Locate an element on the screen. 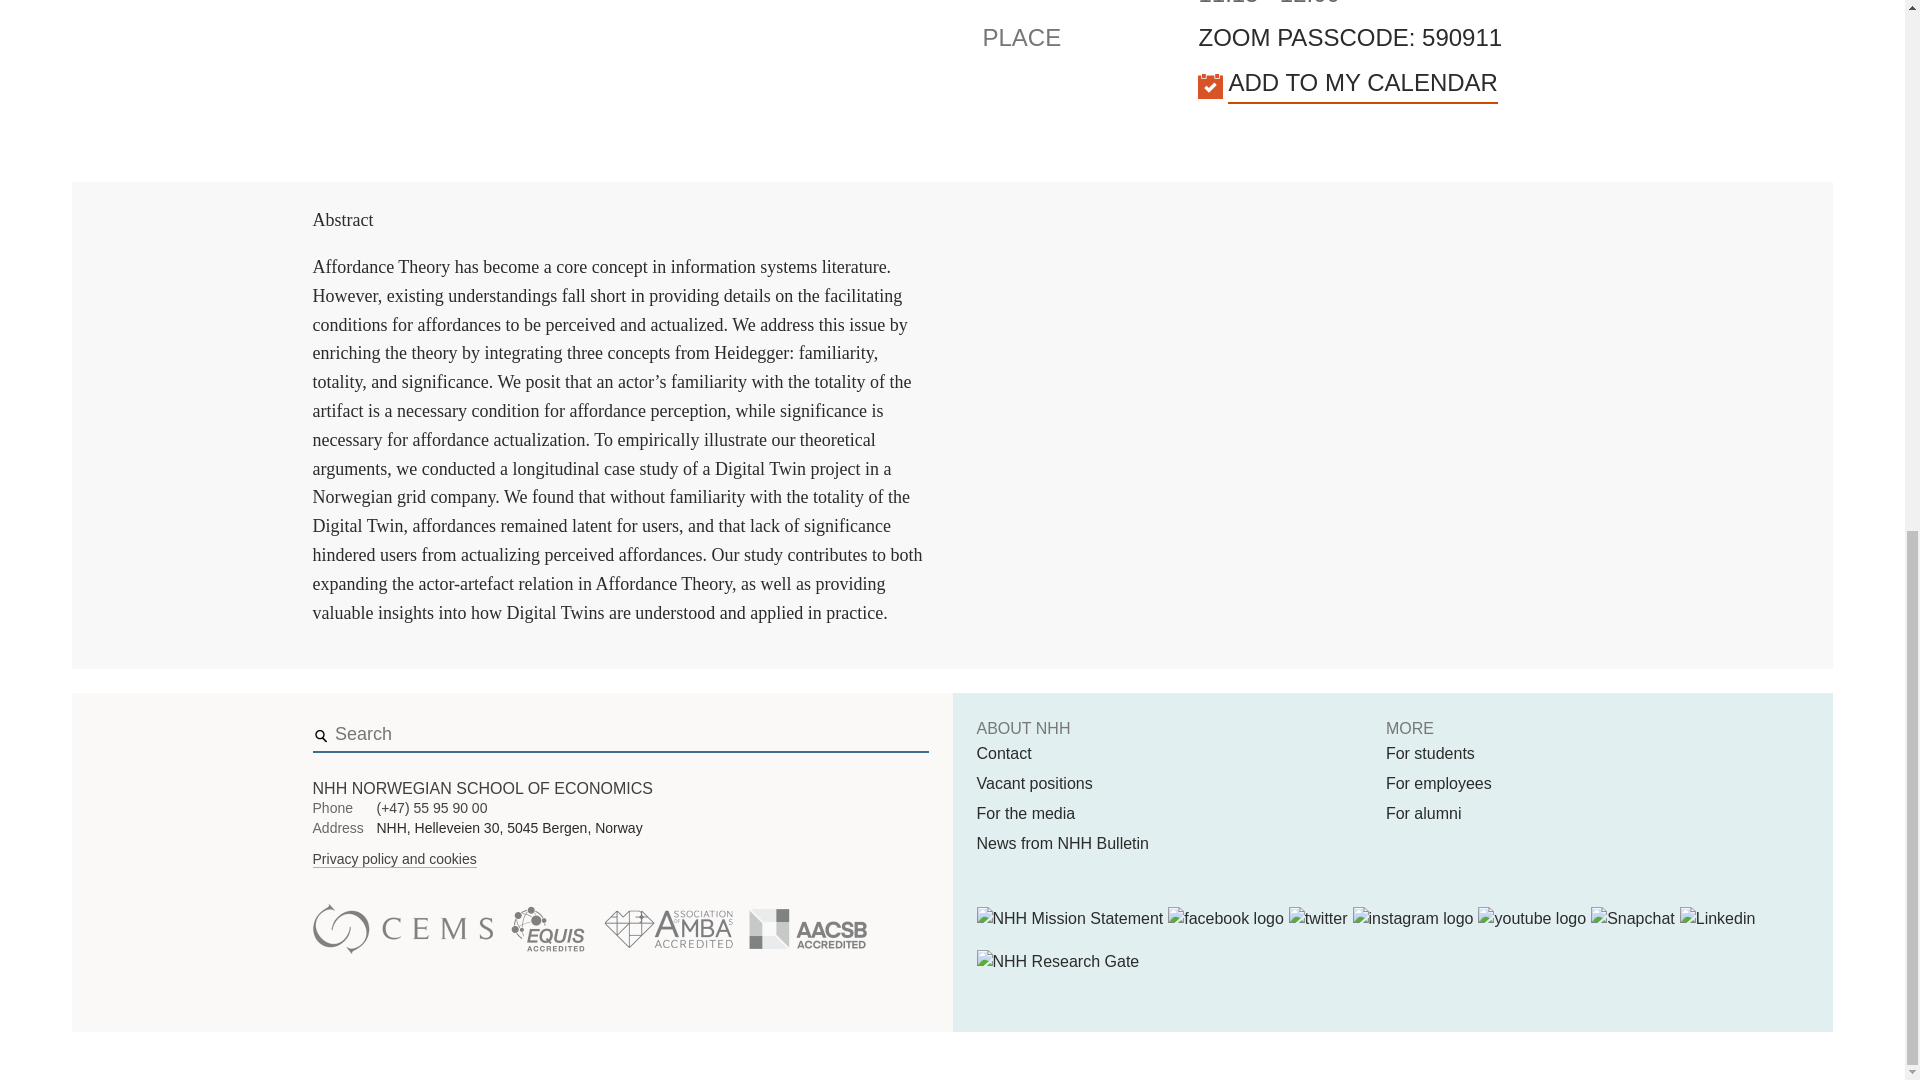  ADD TO MY CALENDAR is located at coordinates (1362, 83).